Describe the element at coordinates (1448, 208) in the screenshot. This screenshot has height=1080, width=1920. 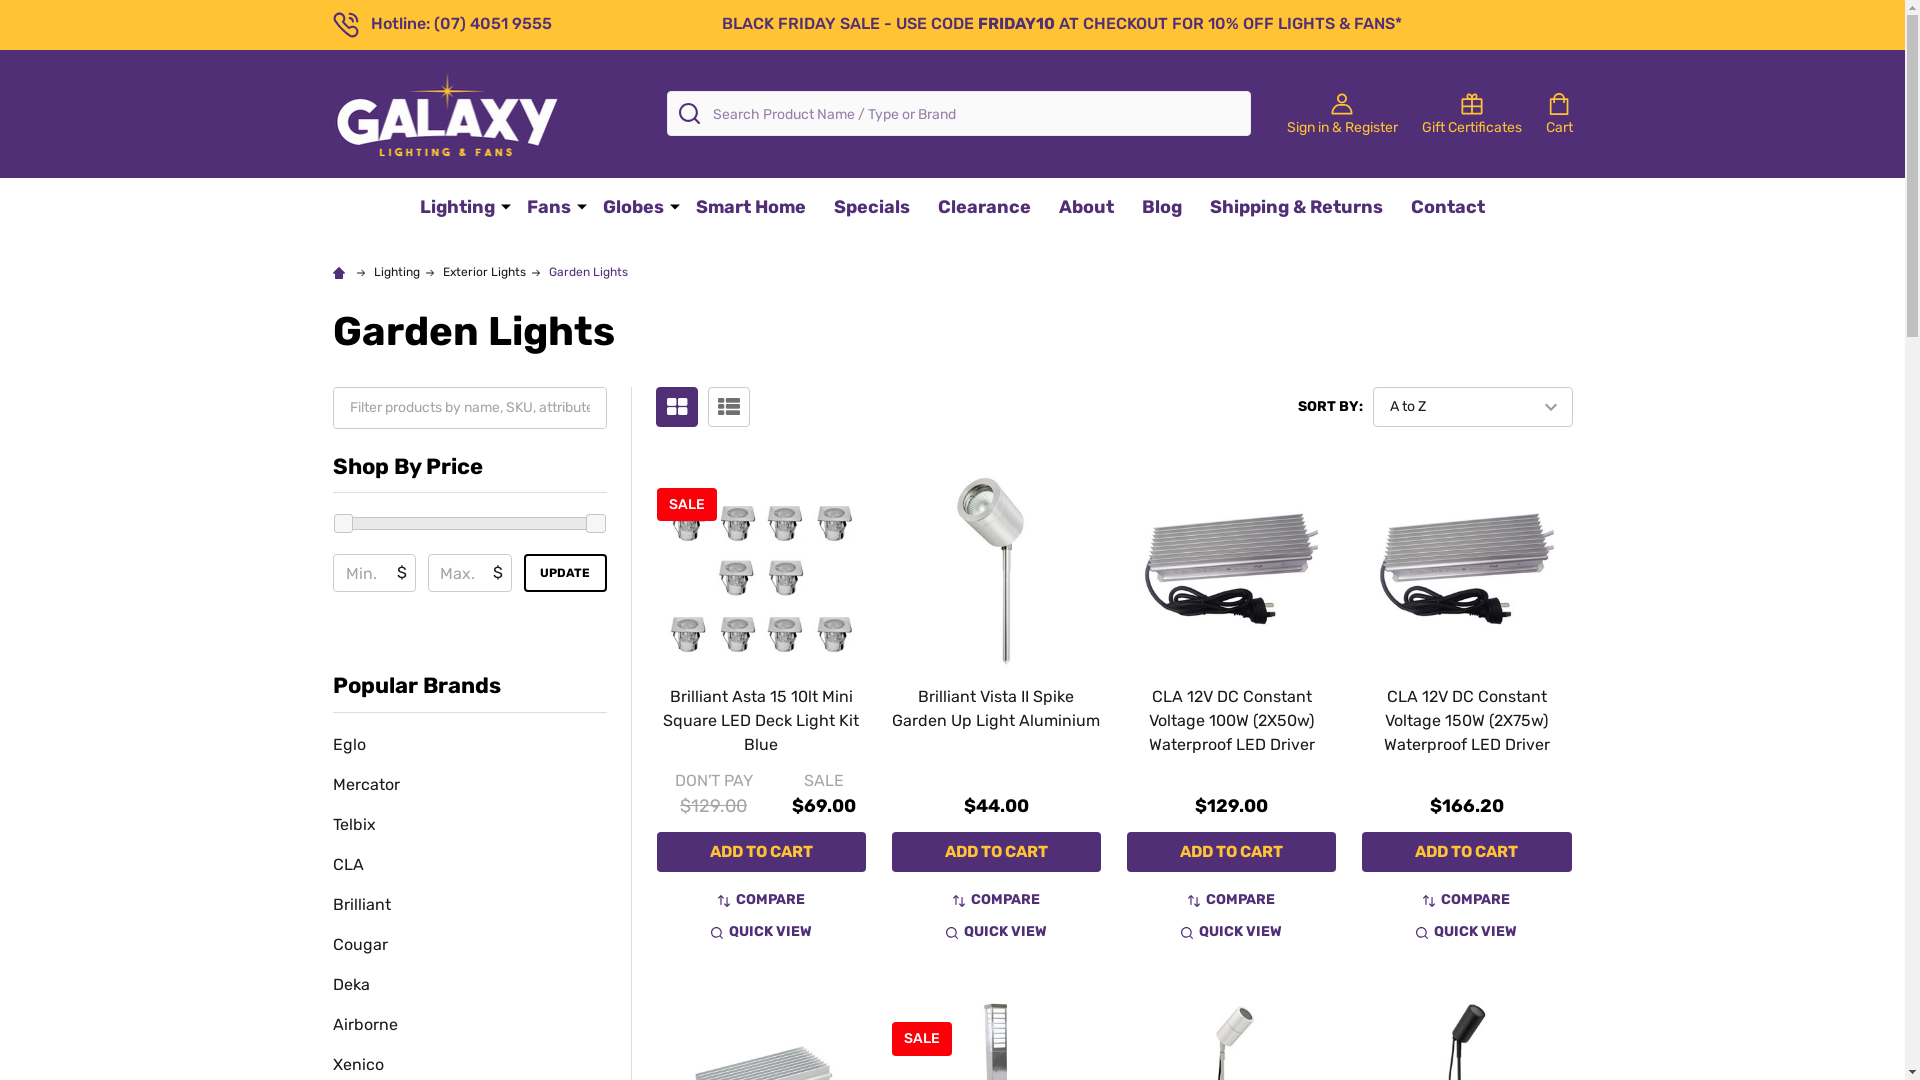
I see `Contact` at that location.